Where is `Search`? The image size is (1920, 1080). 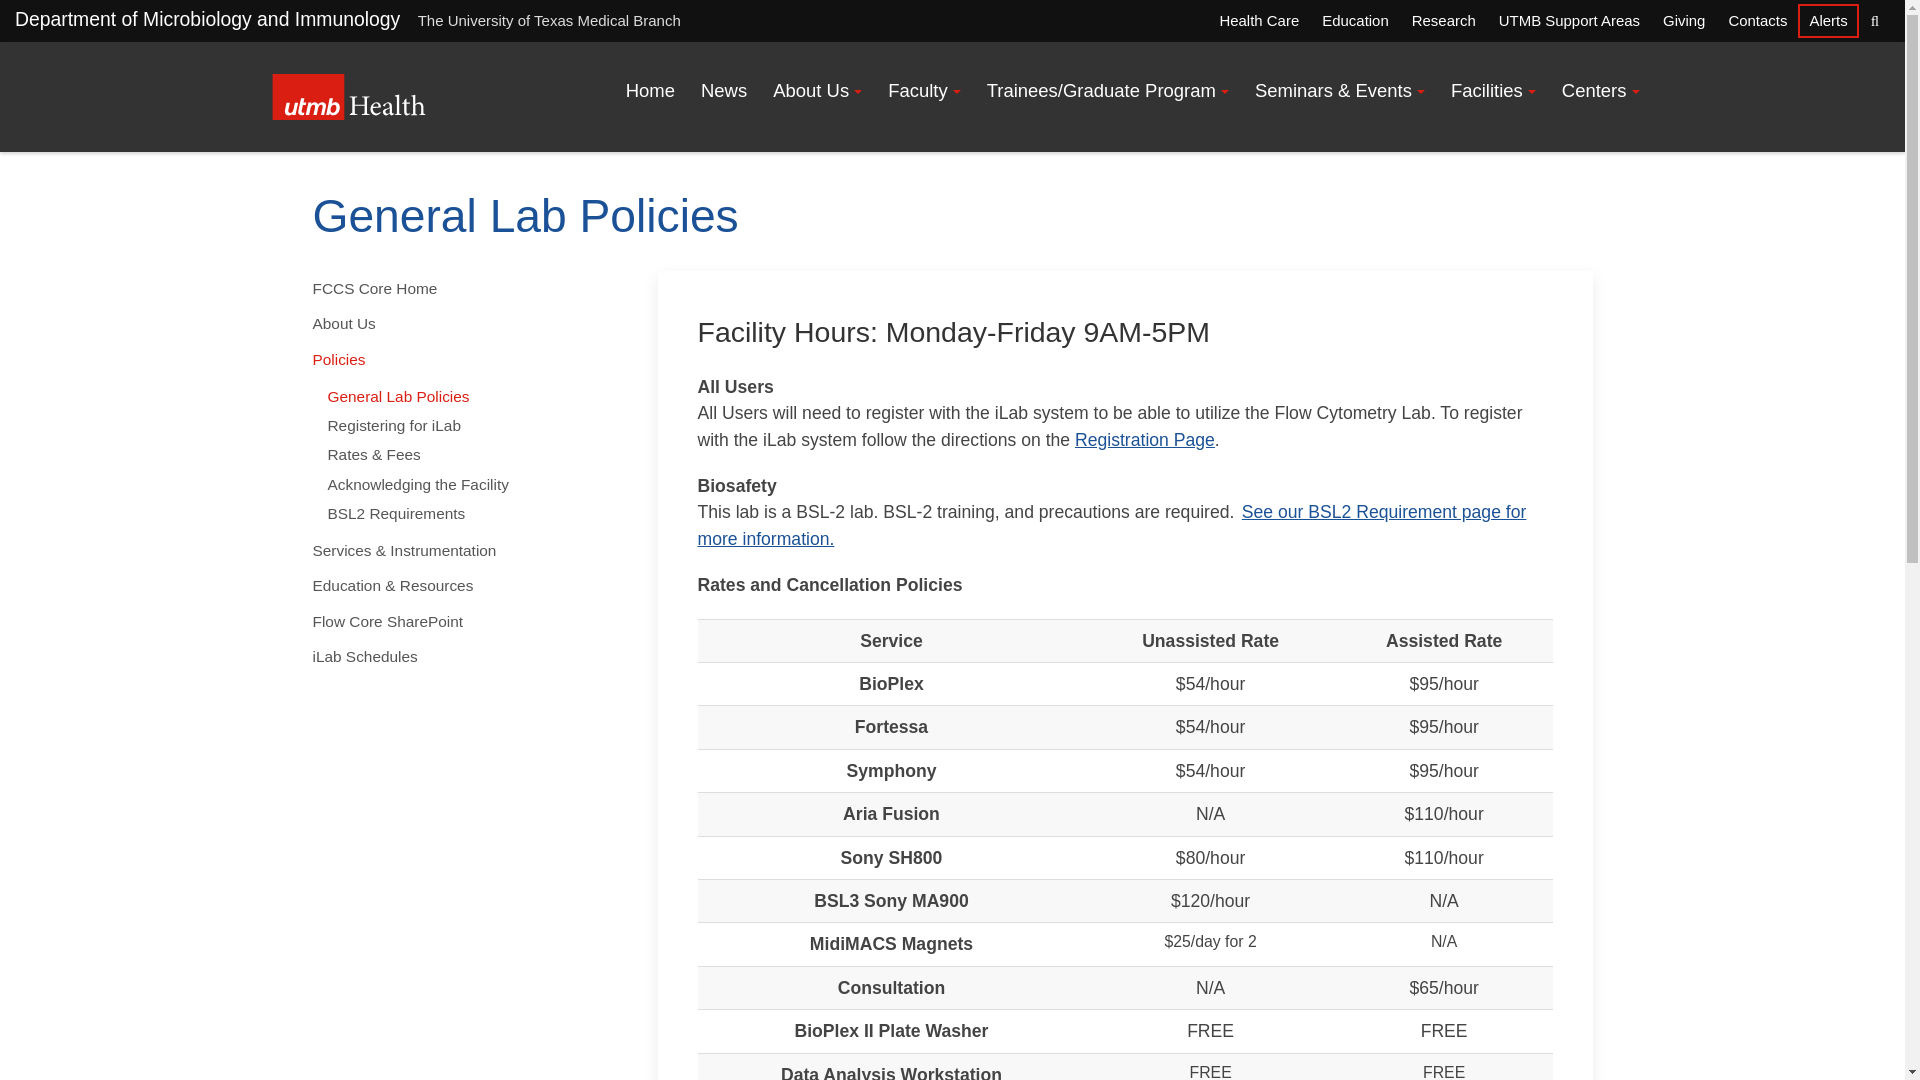 Search is located at coordinates (1874, 20).